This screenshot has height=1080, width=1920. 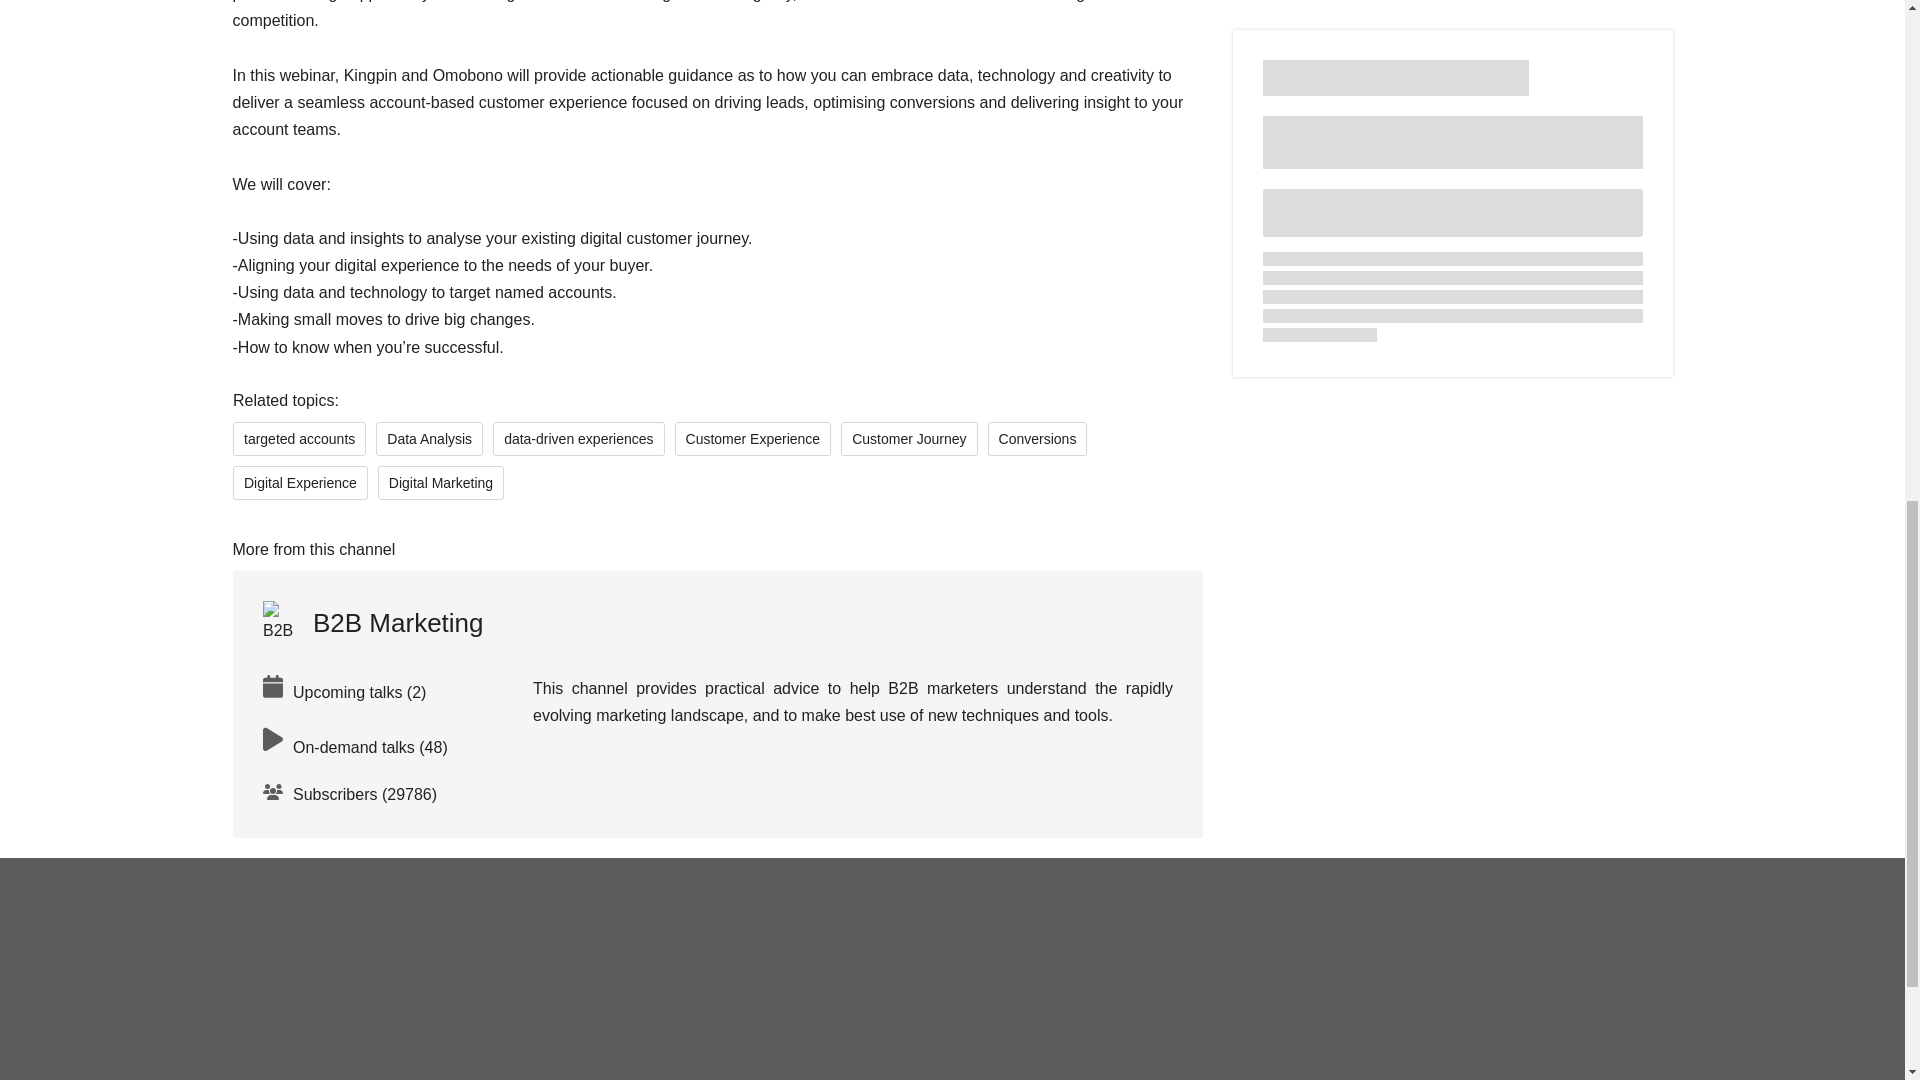 I want to click on Customer Experience, so click(x=752, y=438).